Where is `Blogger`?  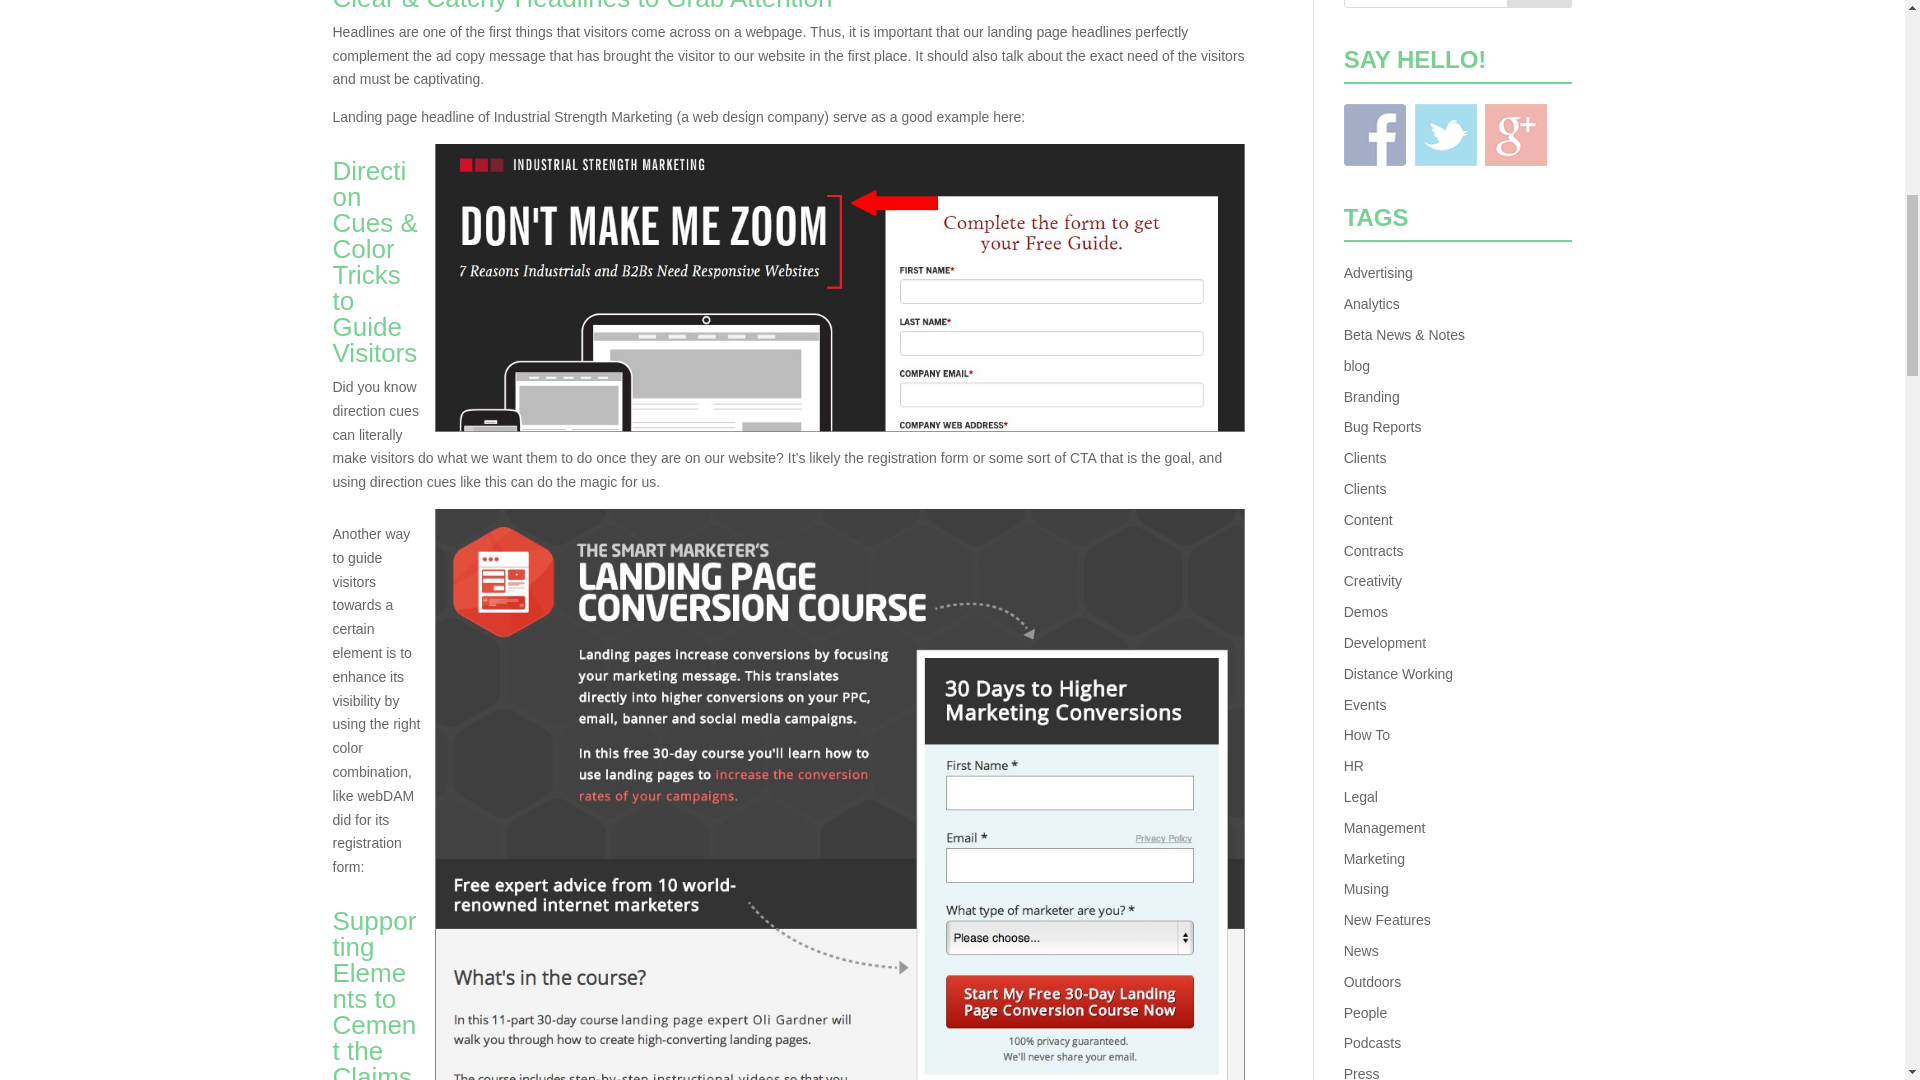 Blogger is located at coordinates (1516, 134).